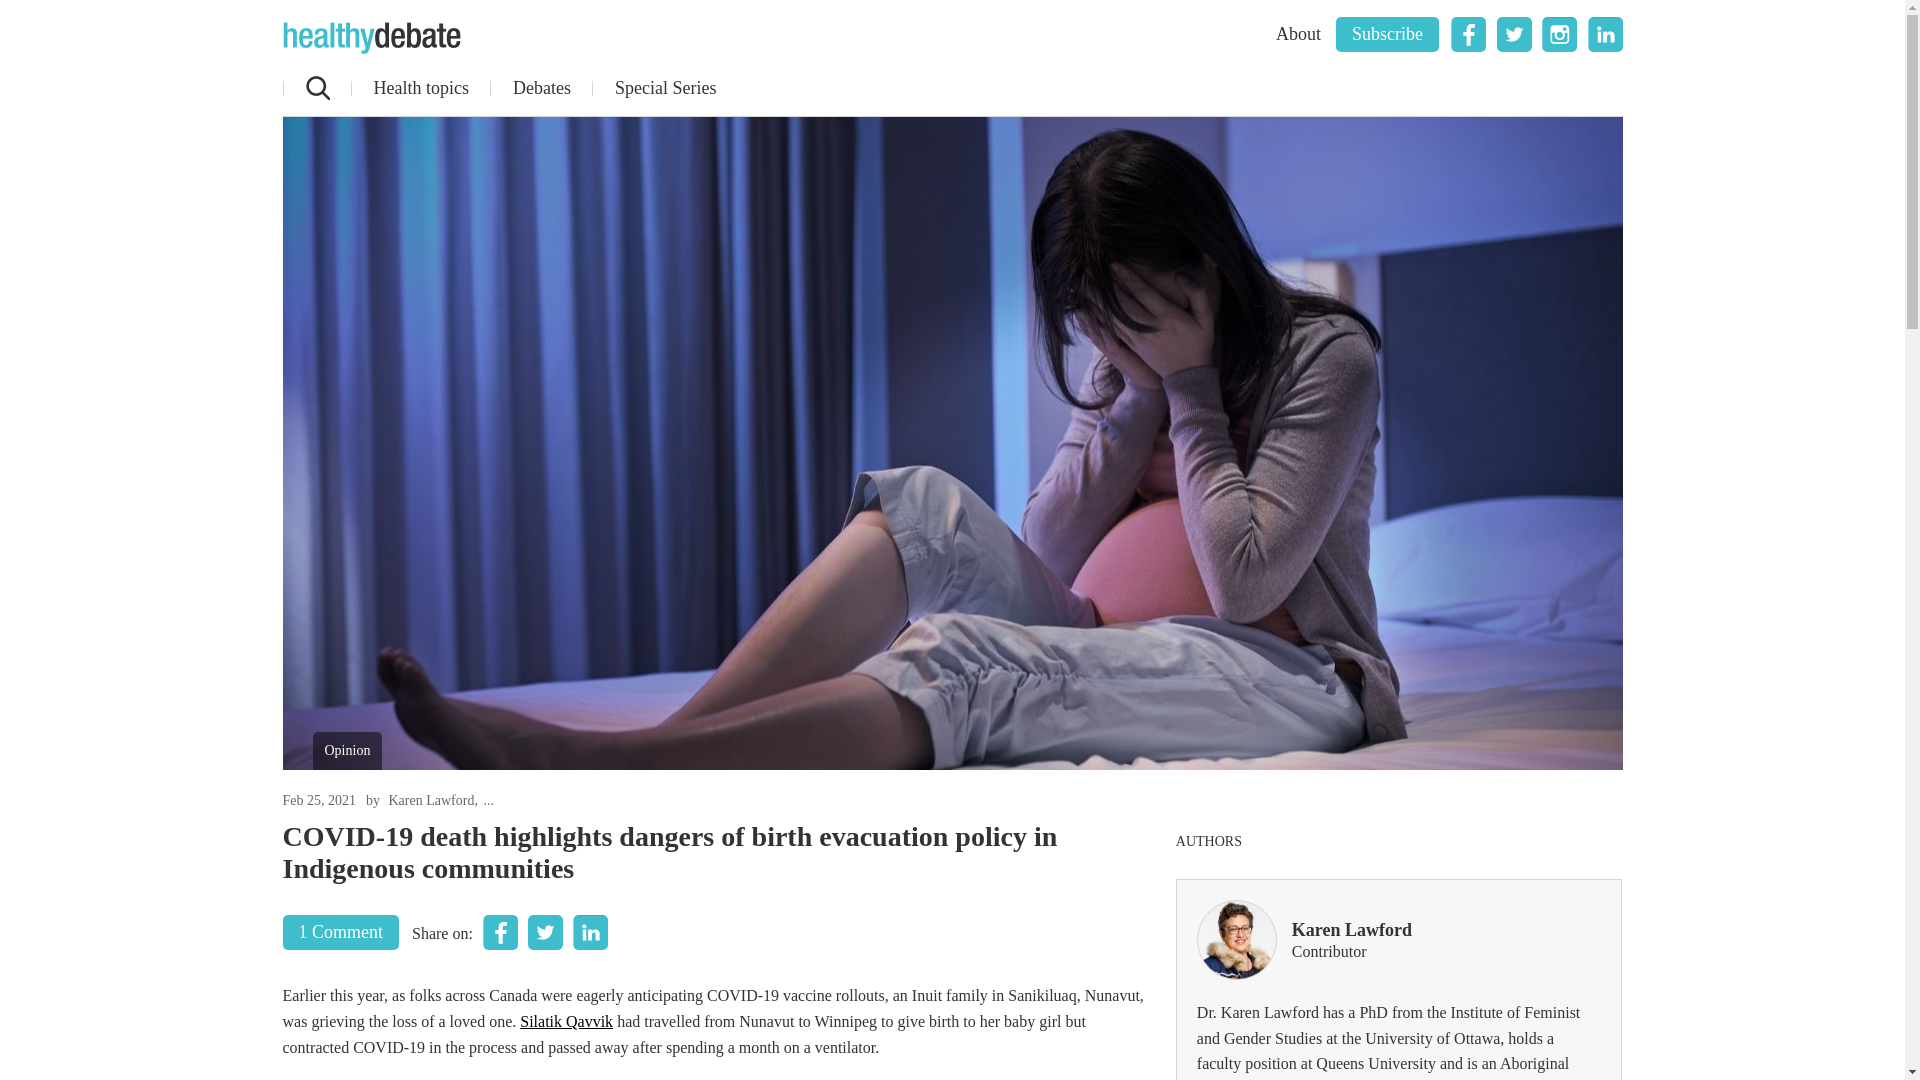 This screenshot has height=1080, width=1920. Describe the element at coordinates (371, 38) in the screenshot. I see `Healthy Debate` at that location.